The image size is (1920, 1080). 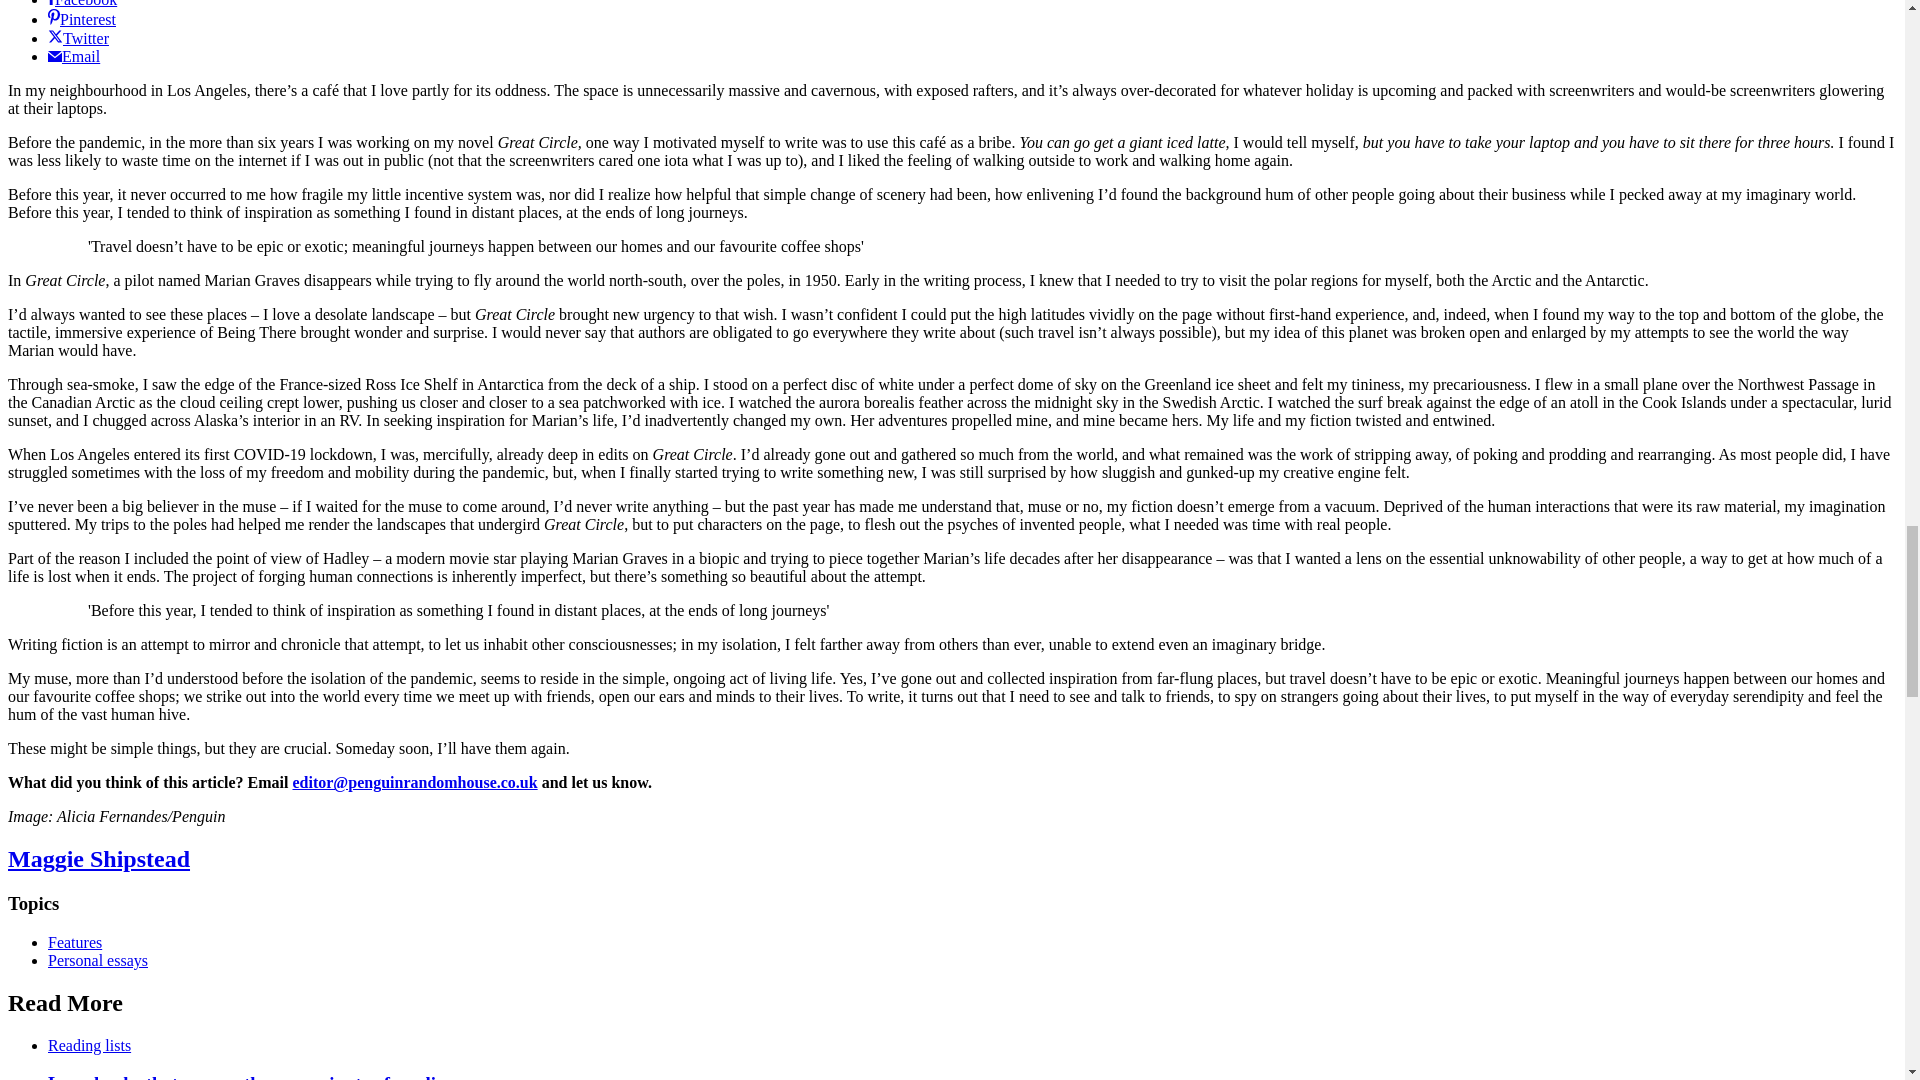 What do you see at coordinates (74, 942) in the screenshot?
I see `Features` at bounding box center [74, 942].